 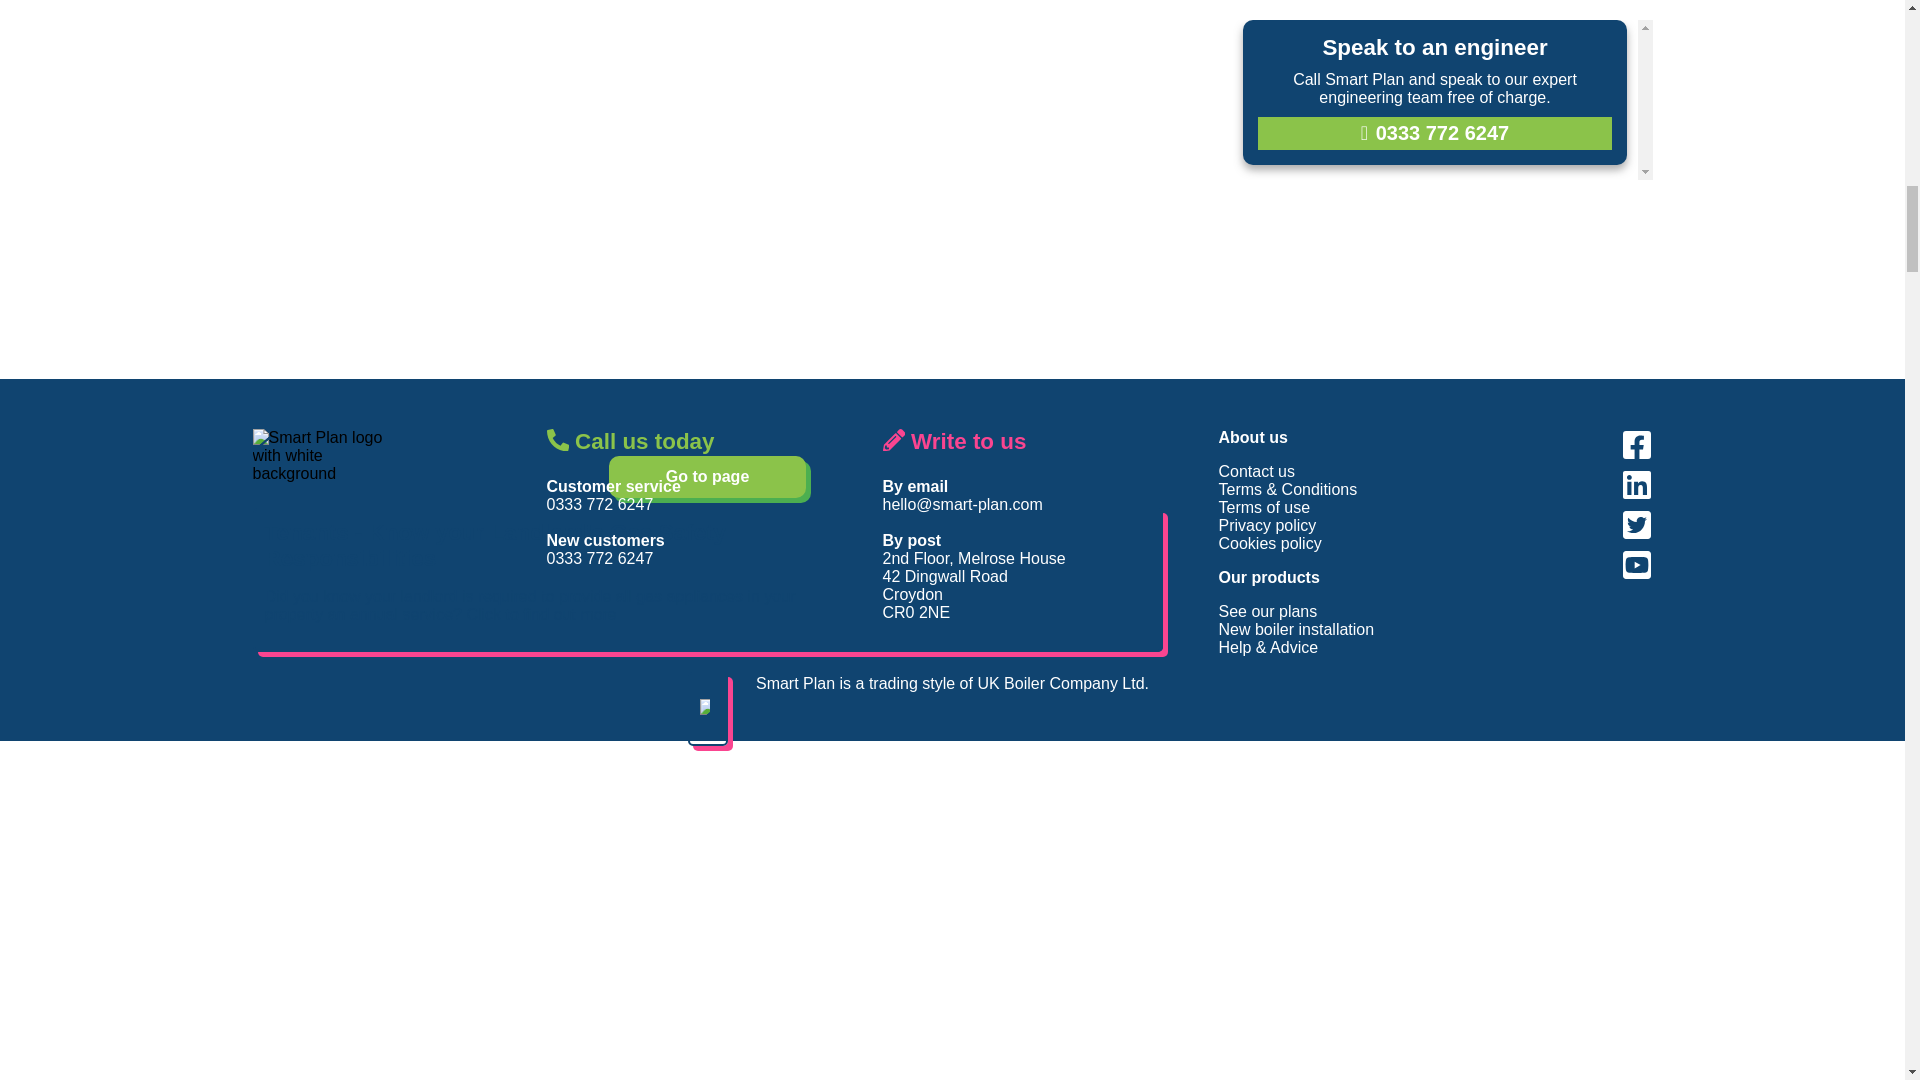 What do you see at coordinates (598, 504) in the screenshot?
I see `0333 772 6247` at bounding box center [598, 504].